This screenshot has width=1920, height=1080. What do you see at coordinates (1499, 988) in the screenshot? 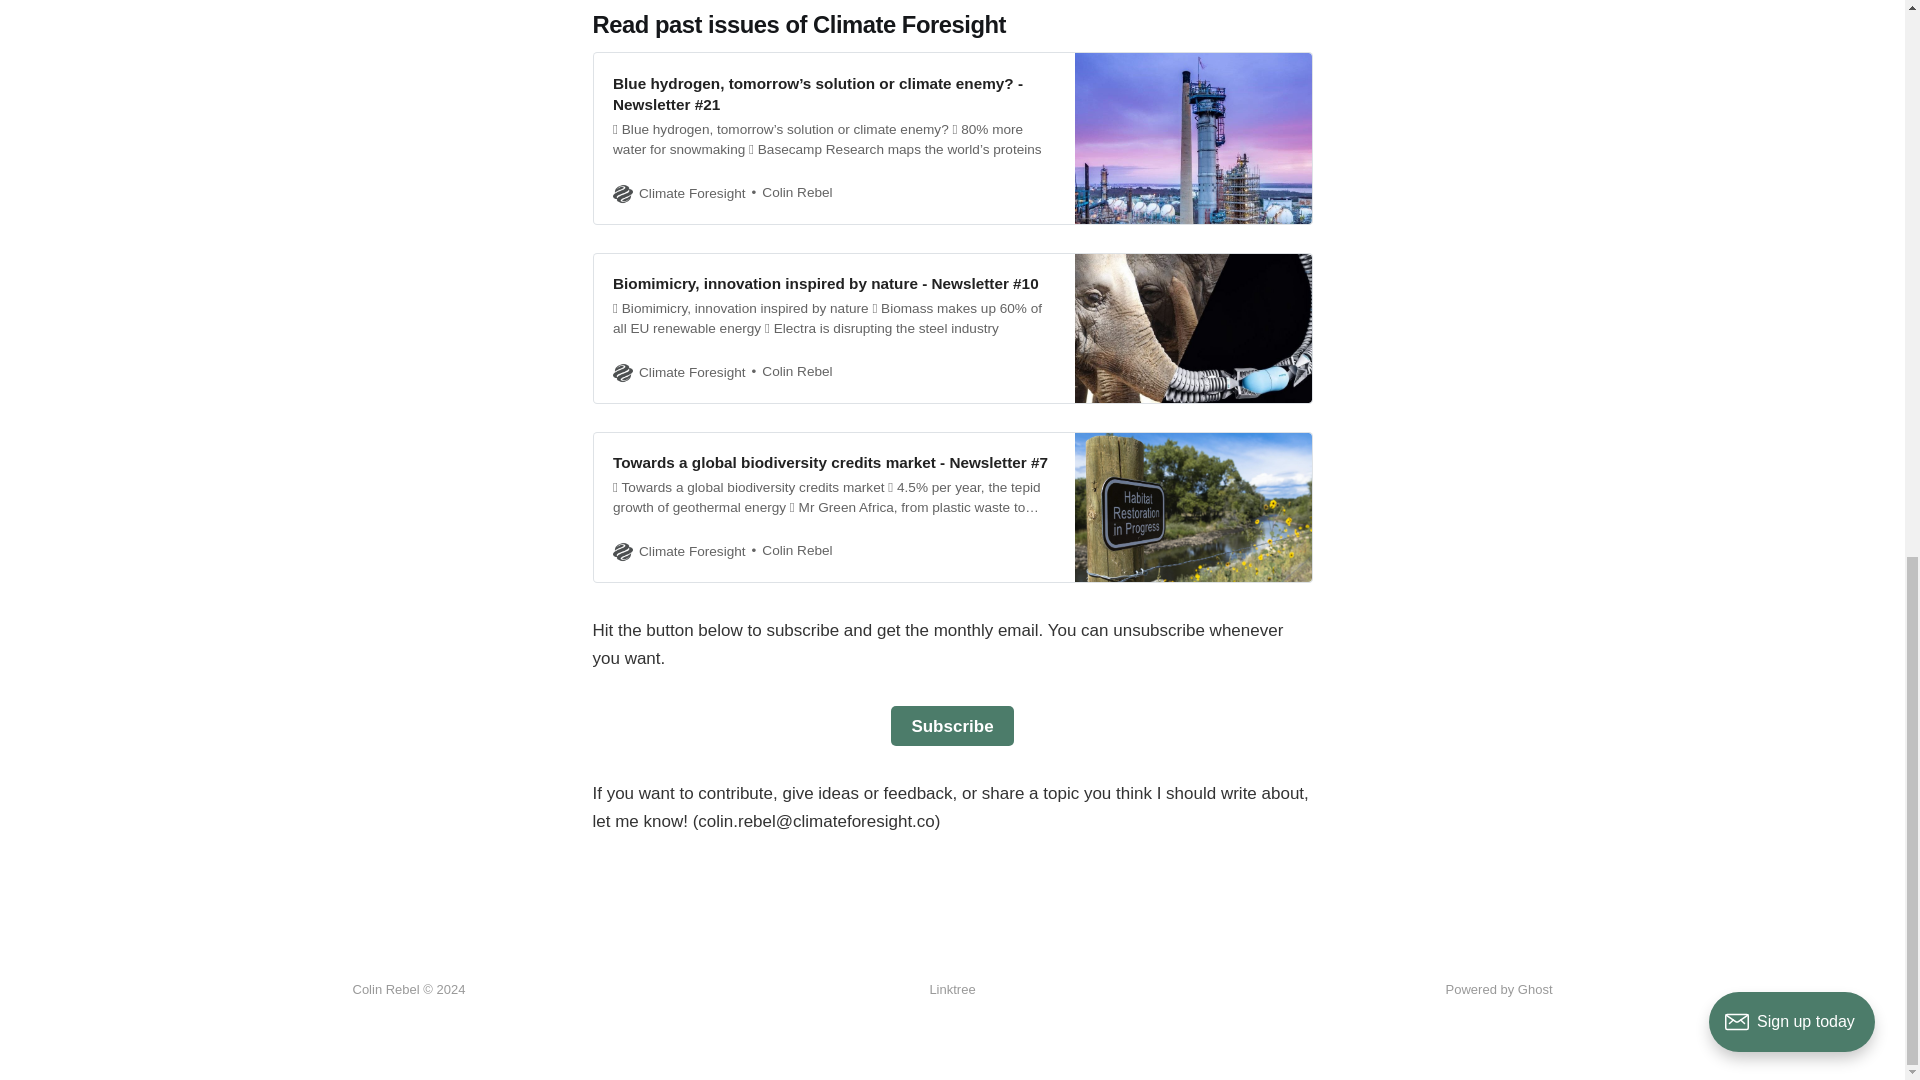
I see `Powered by Ghost` at bounding box center [1499, 988].